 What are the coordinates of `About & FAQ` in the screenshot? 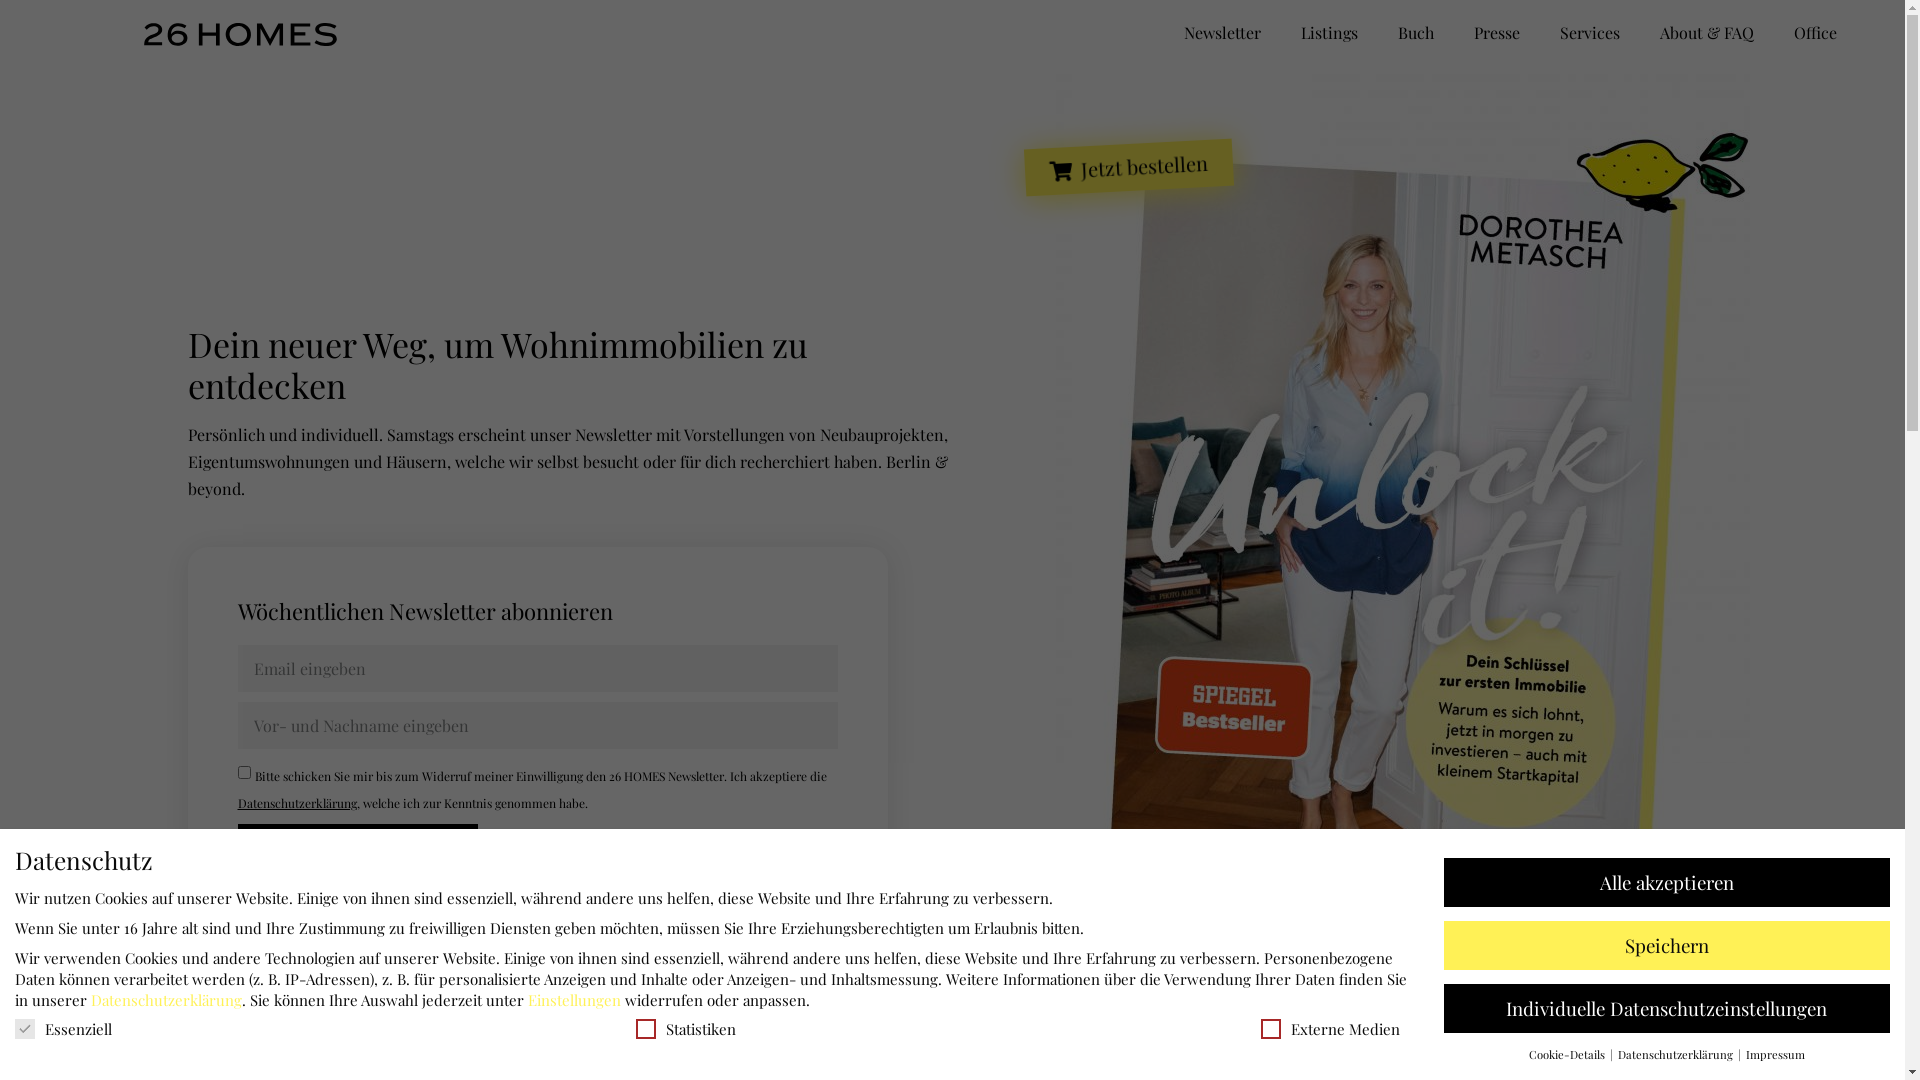 It's located at (1707, 33).